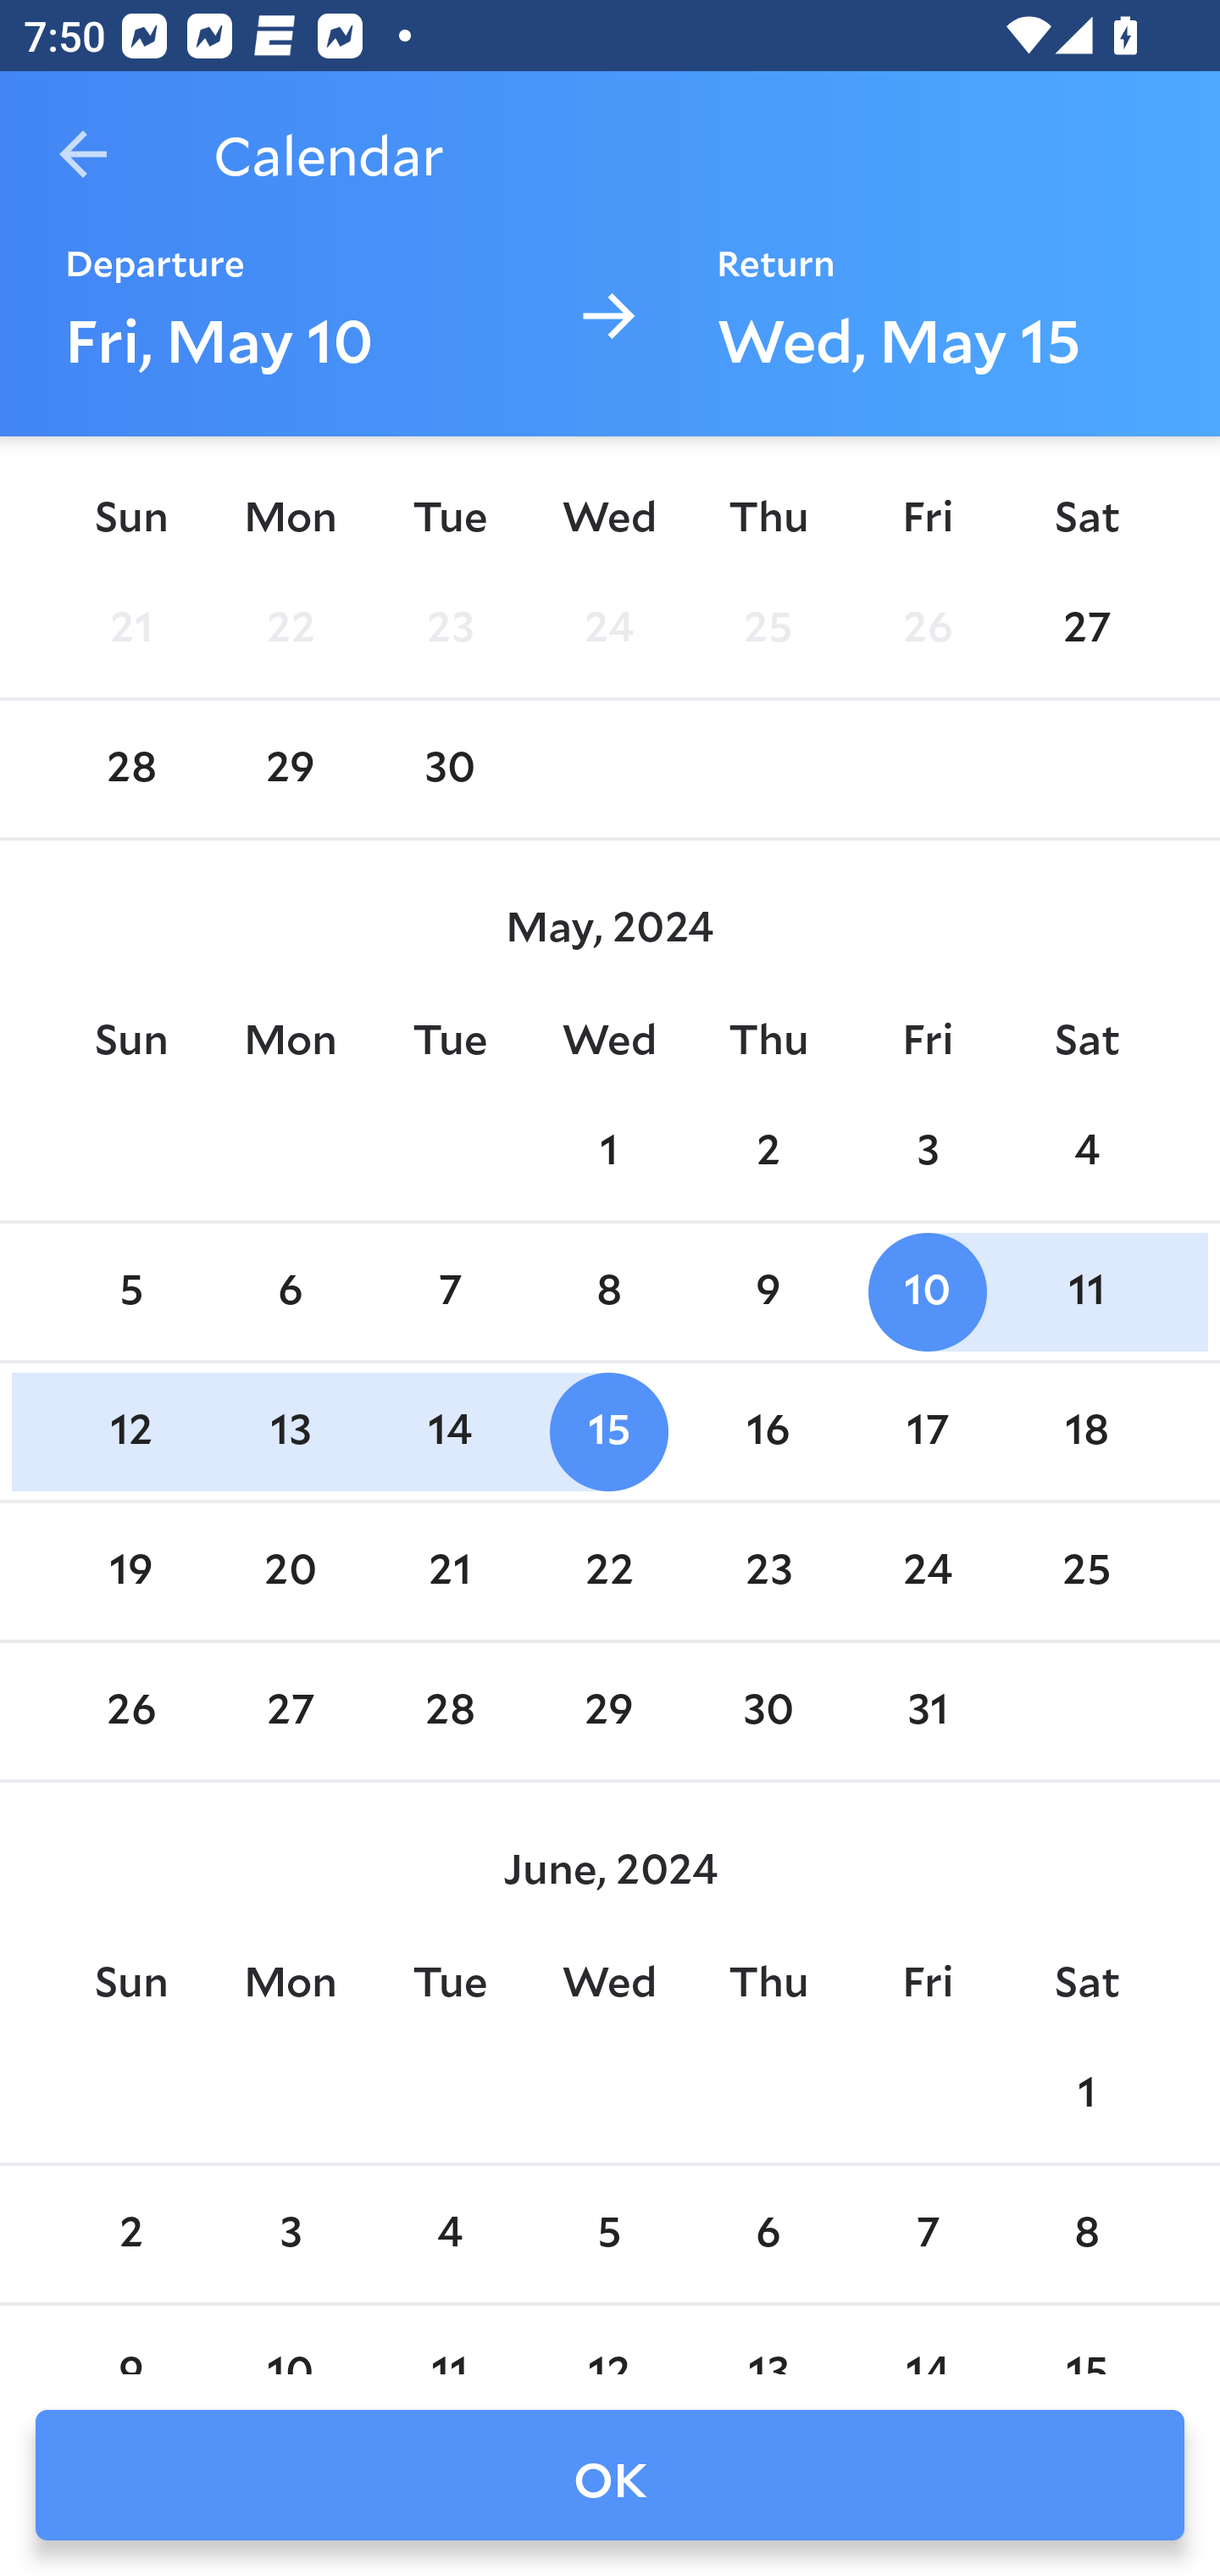 Image resolution: width=1220 pixels, height=2576 pixels. Describe the element at coordinates (768, 1432) in the screenshot. I see `16` at that location.